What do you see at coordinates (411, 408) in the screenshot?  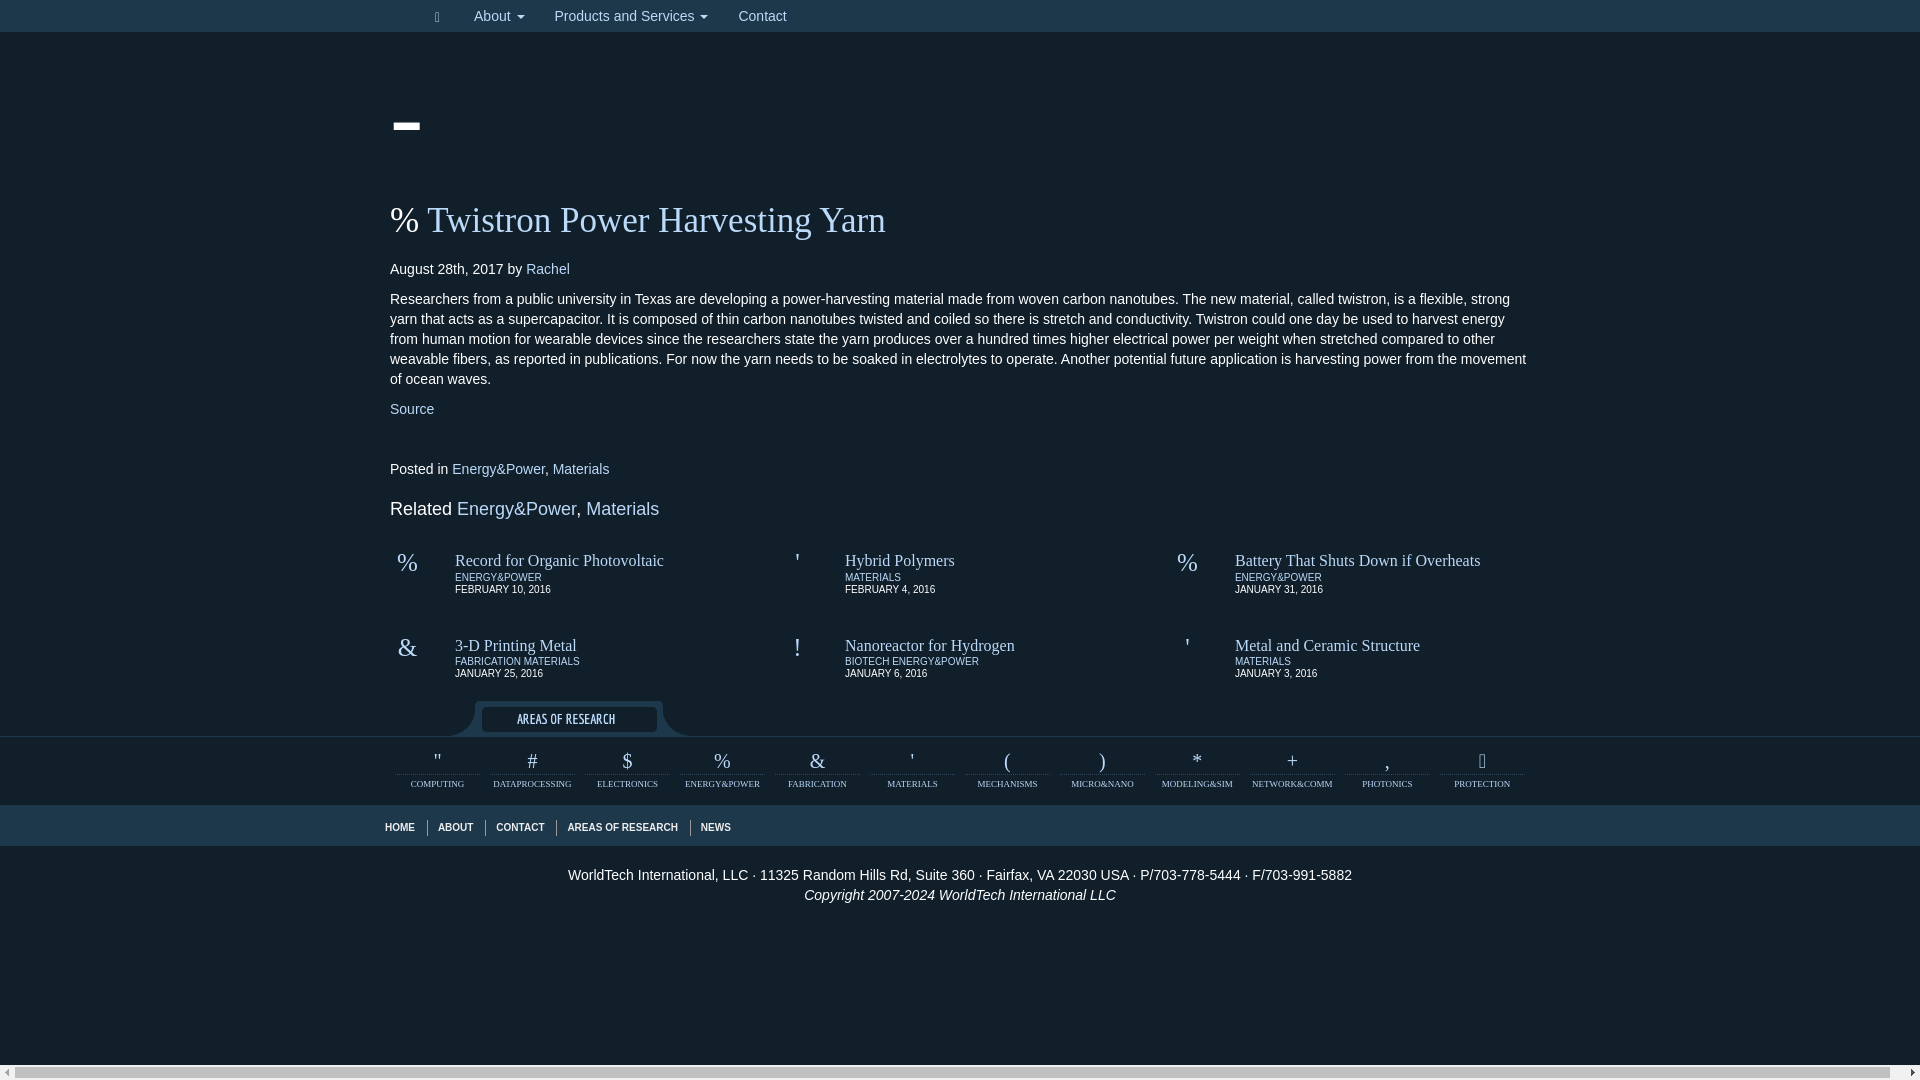 I see `Source` at bounding box center [411, 408].